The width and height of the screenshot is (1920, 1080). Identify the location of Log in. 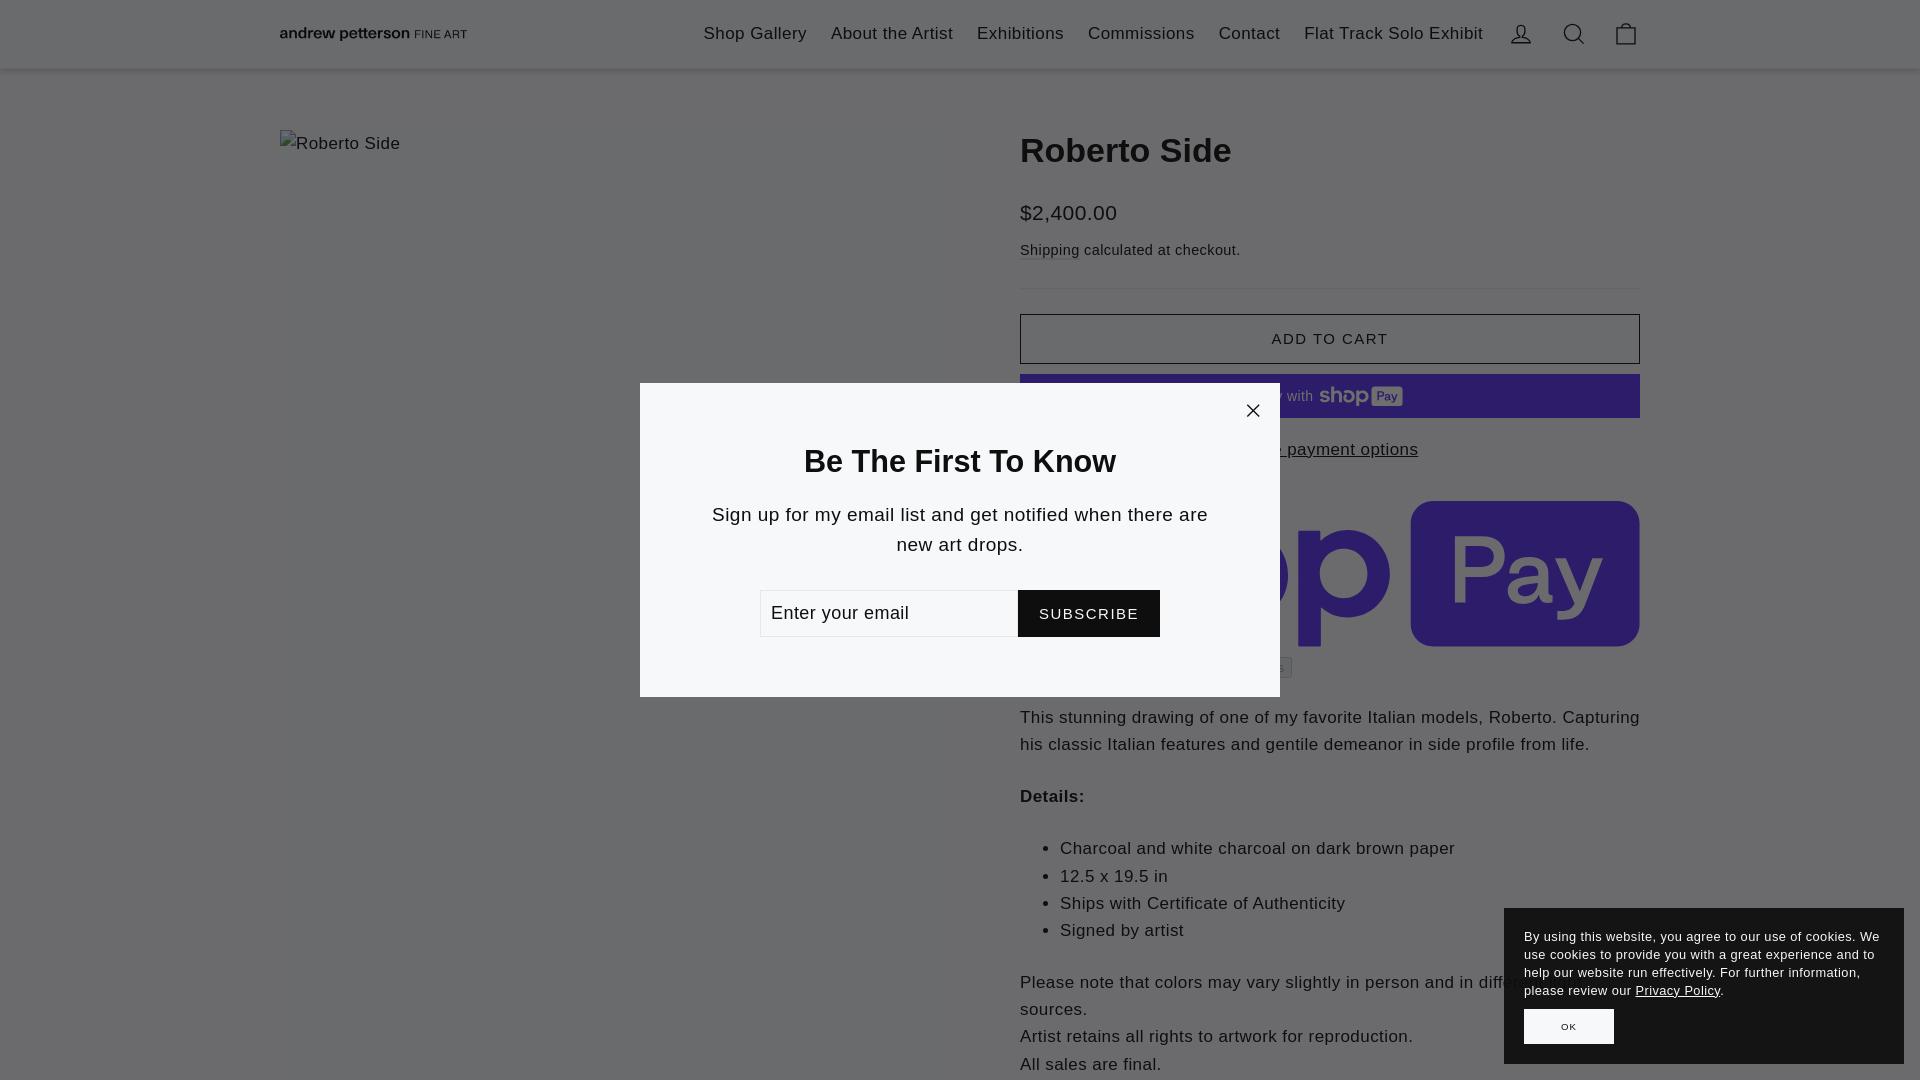
(1521, 34).